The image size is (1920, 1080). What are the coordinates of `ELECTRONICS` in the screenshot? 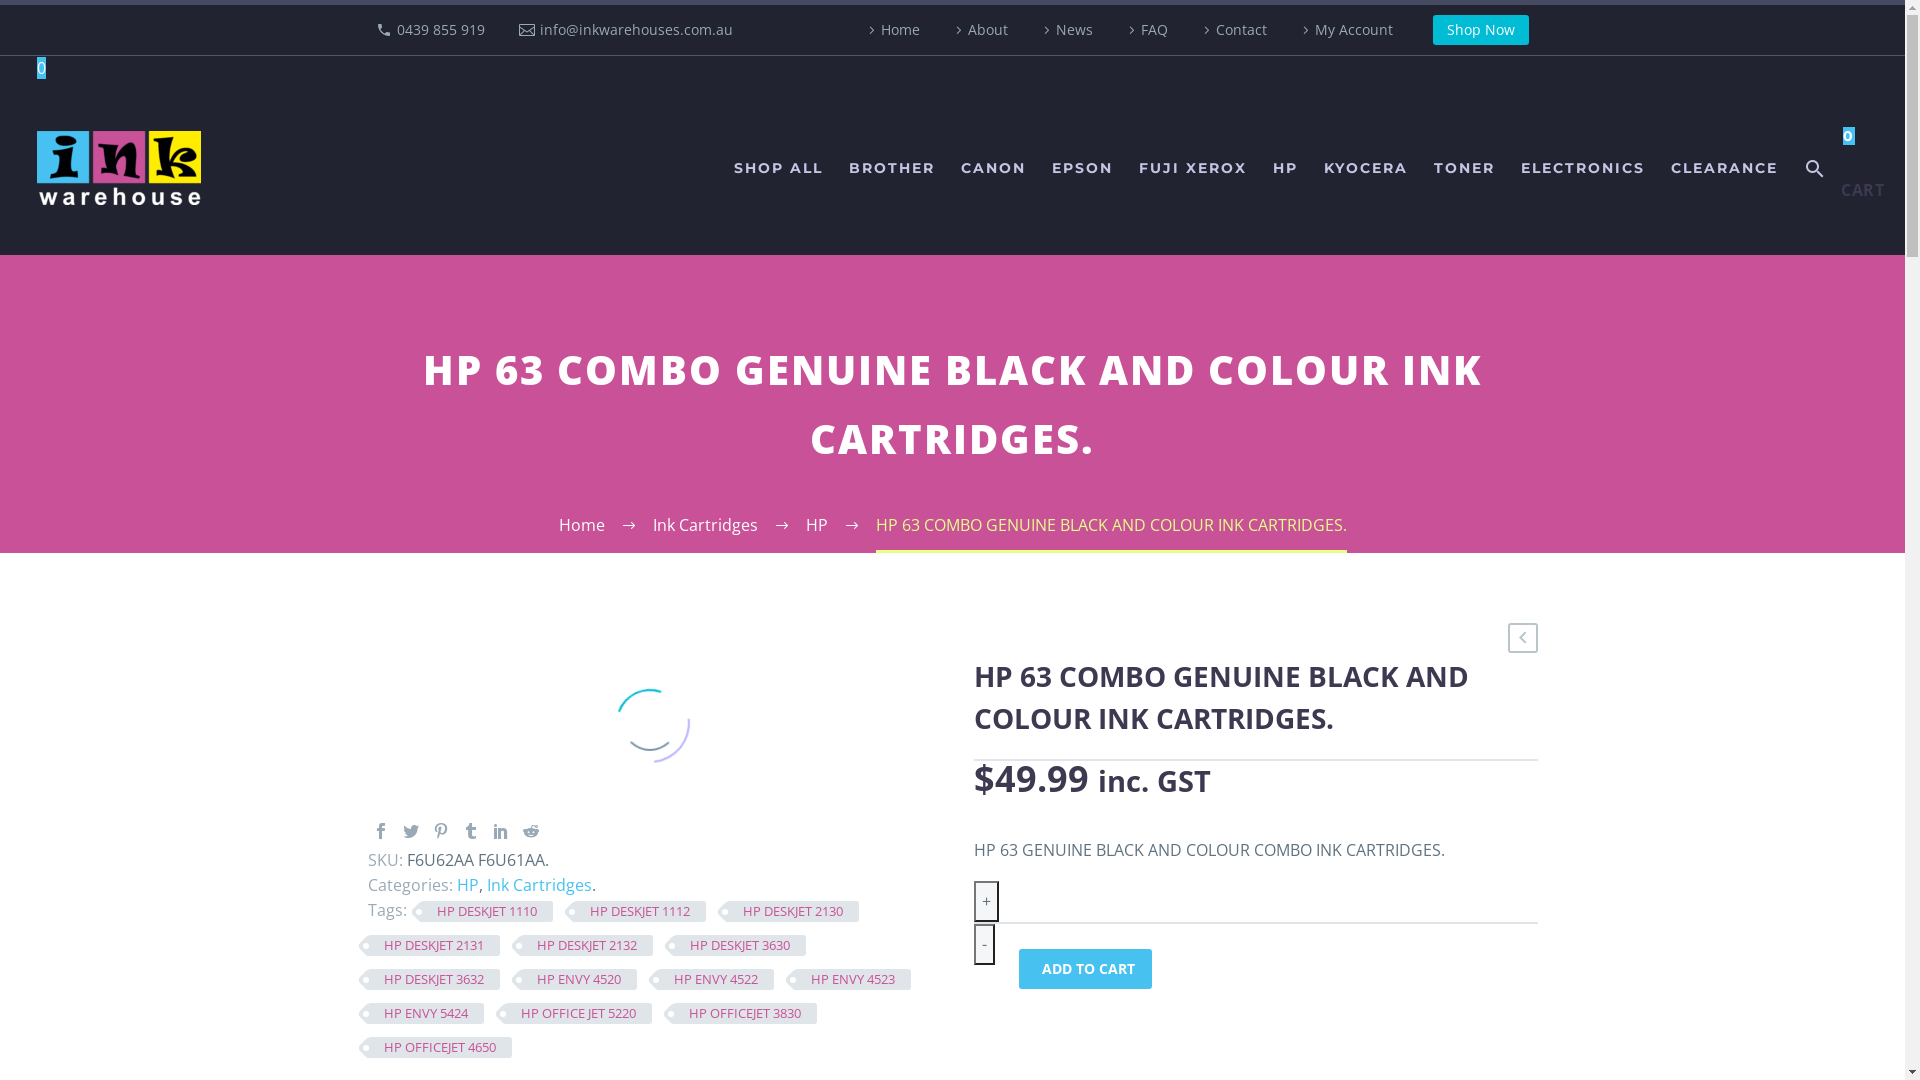 It's located at (1583, 168).